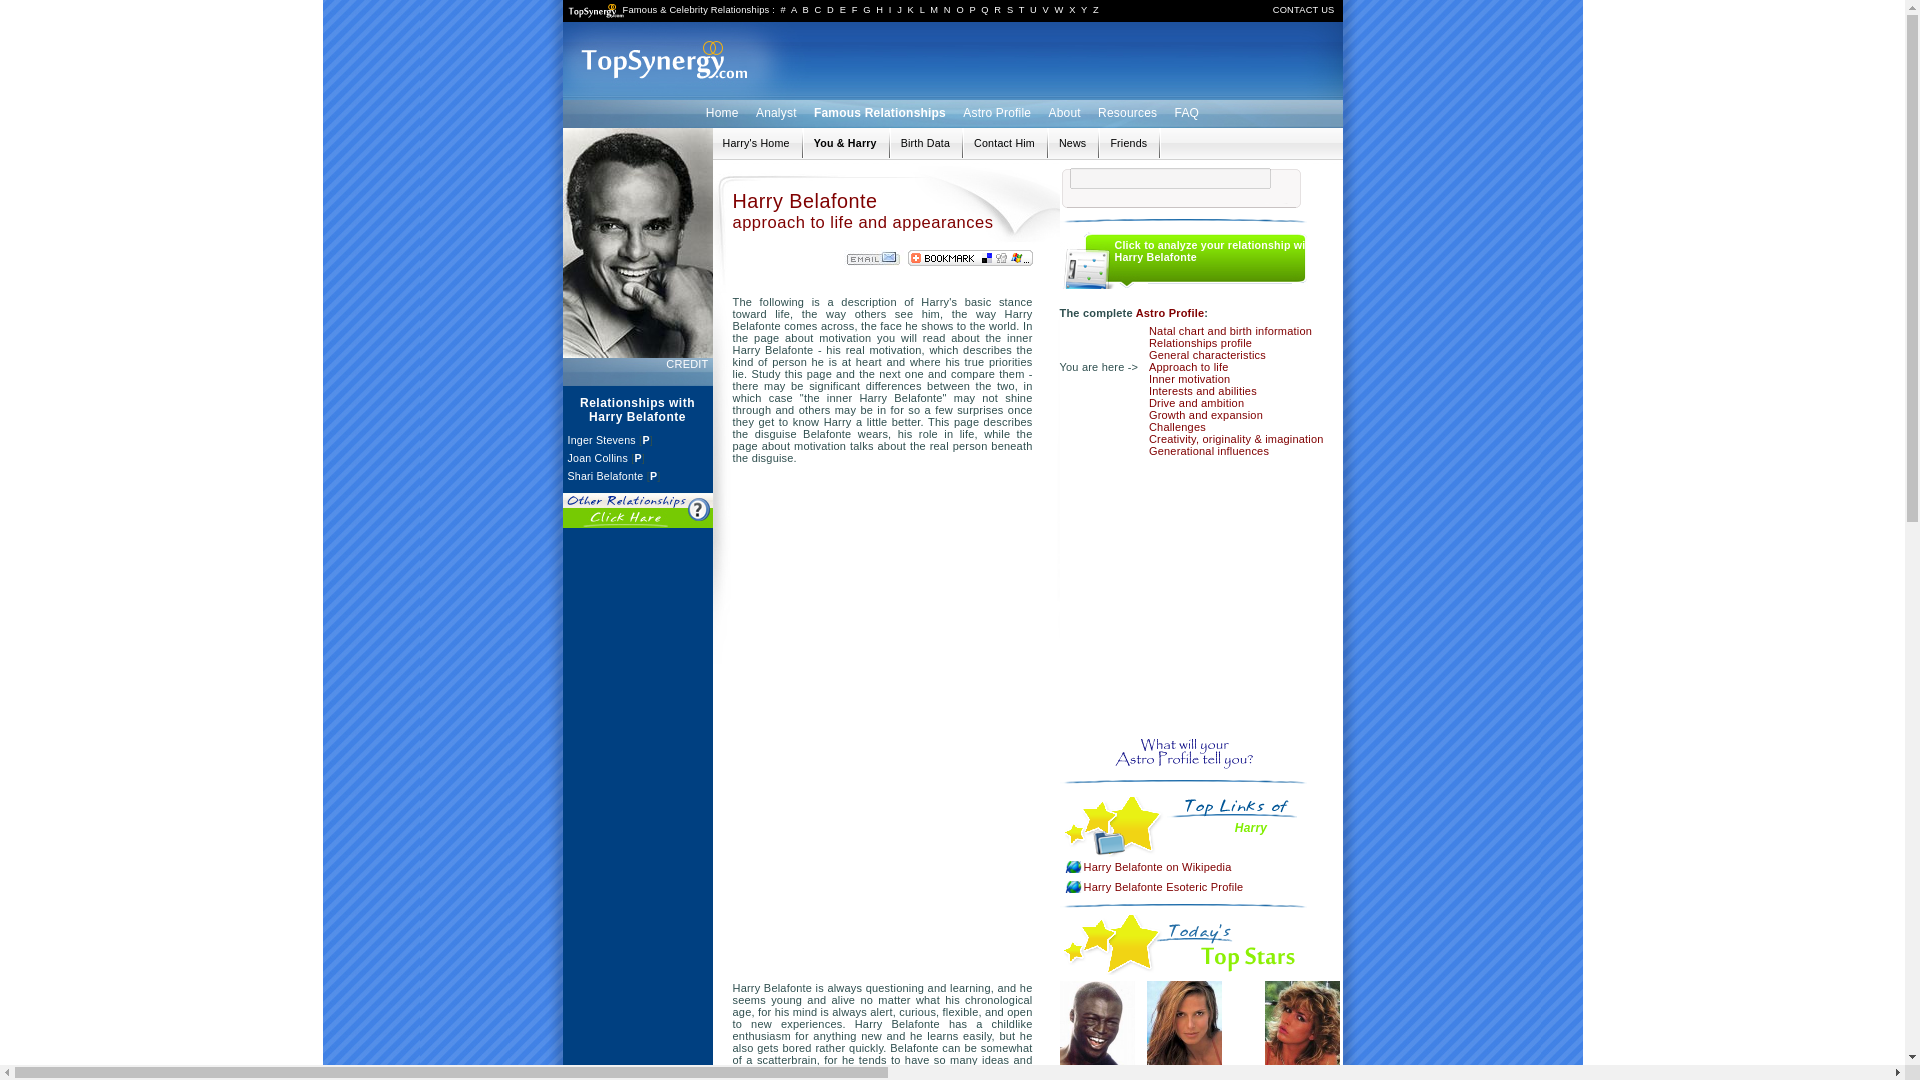 The image size is (1920, 1080). What do you see at coordinates (1128, 143) in the screenshot?
I see `Harry's links and resources` at bounding box center [1128, 143].